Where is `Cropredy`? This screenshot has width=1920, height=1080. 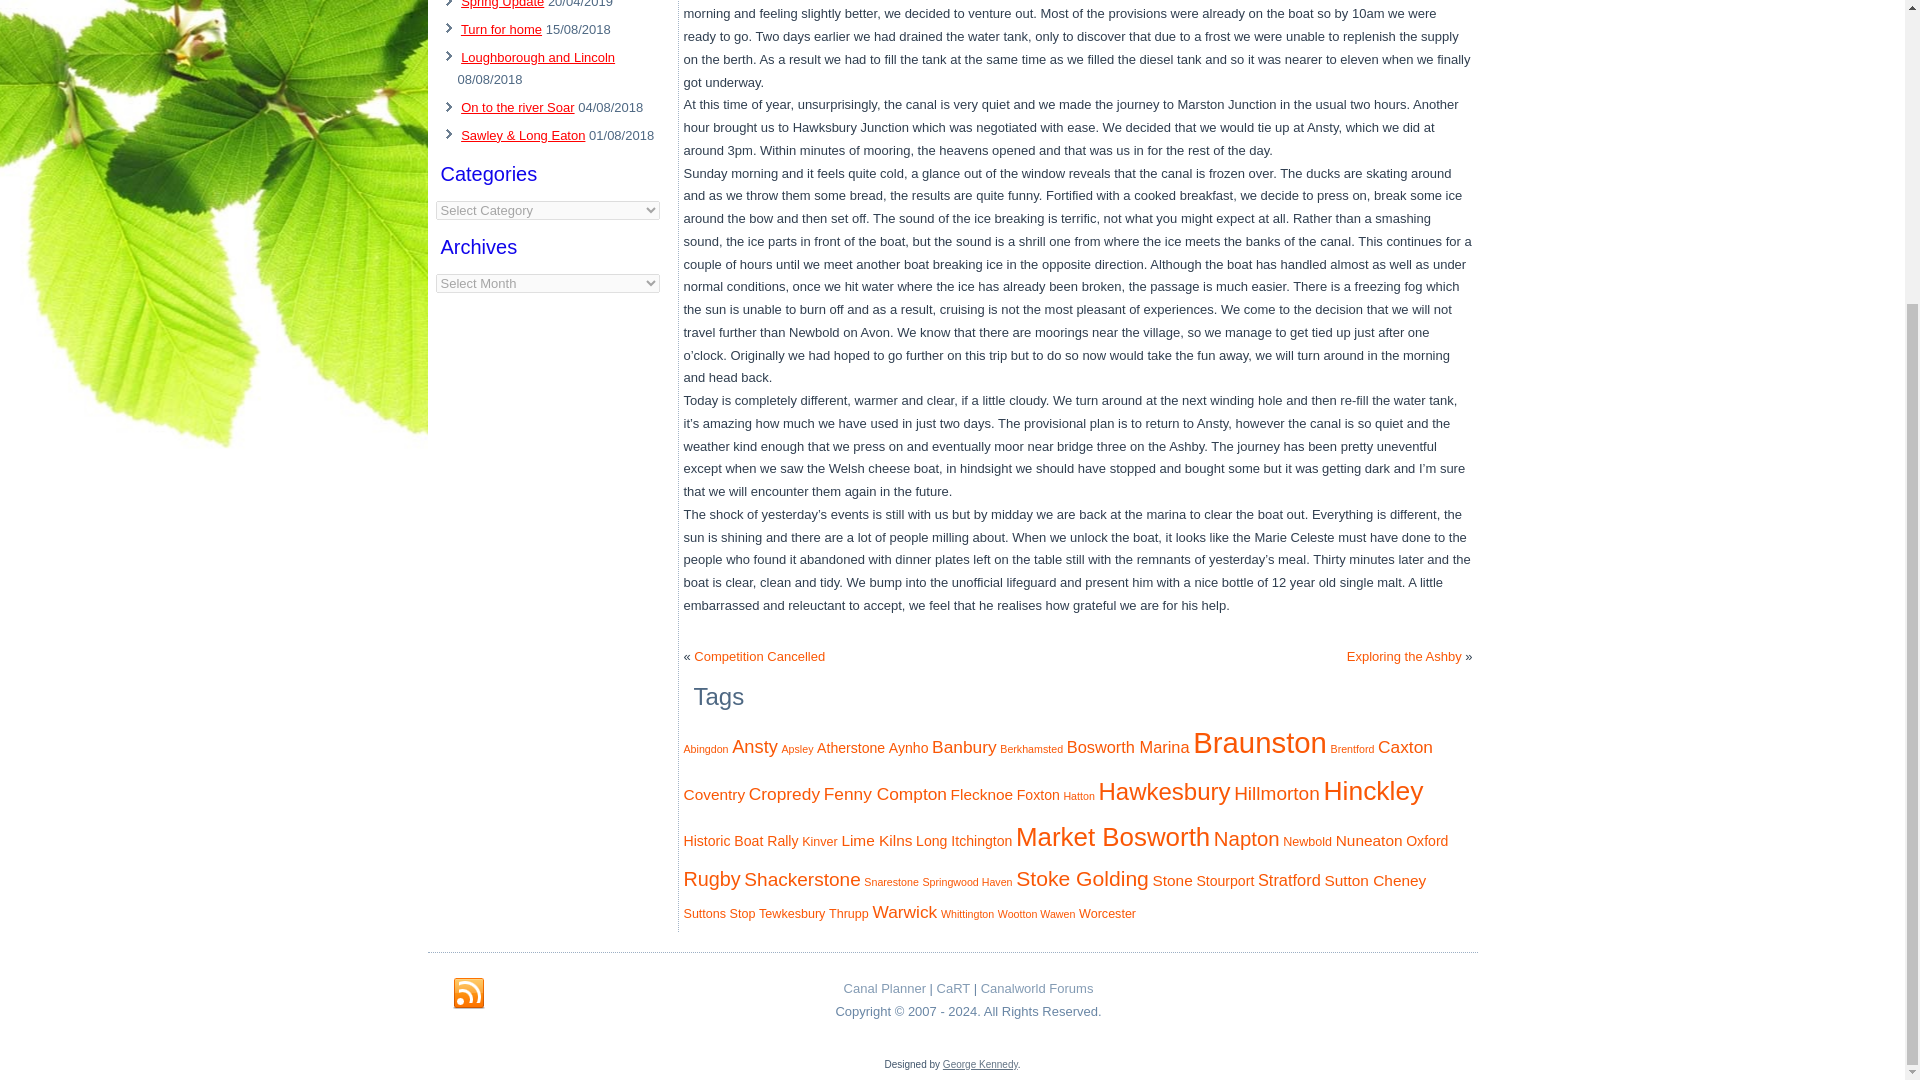 Cropredy is located at coordinates (784, 794).